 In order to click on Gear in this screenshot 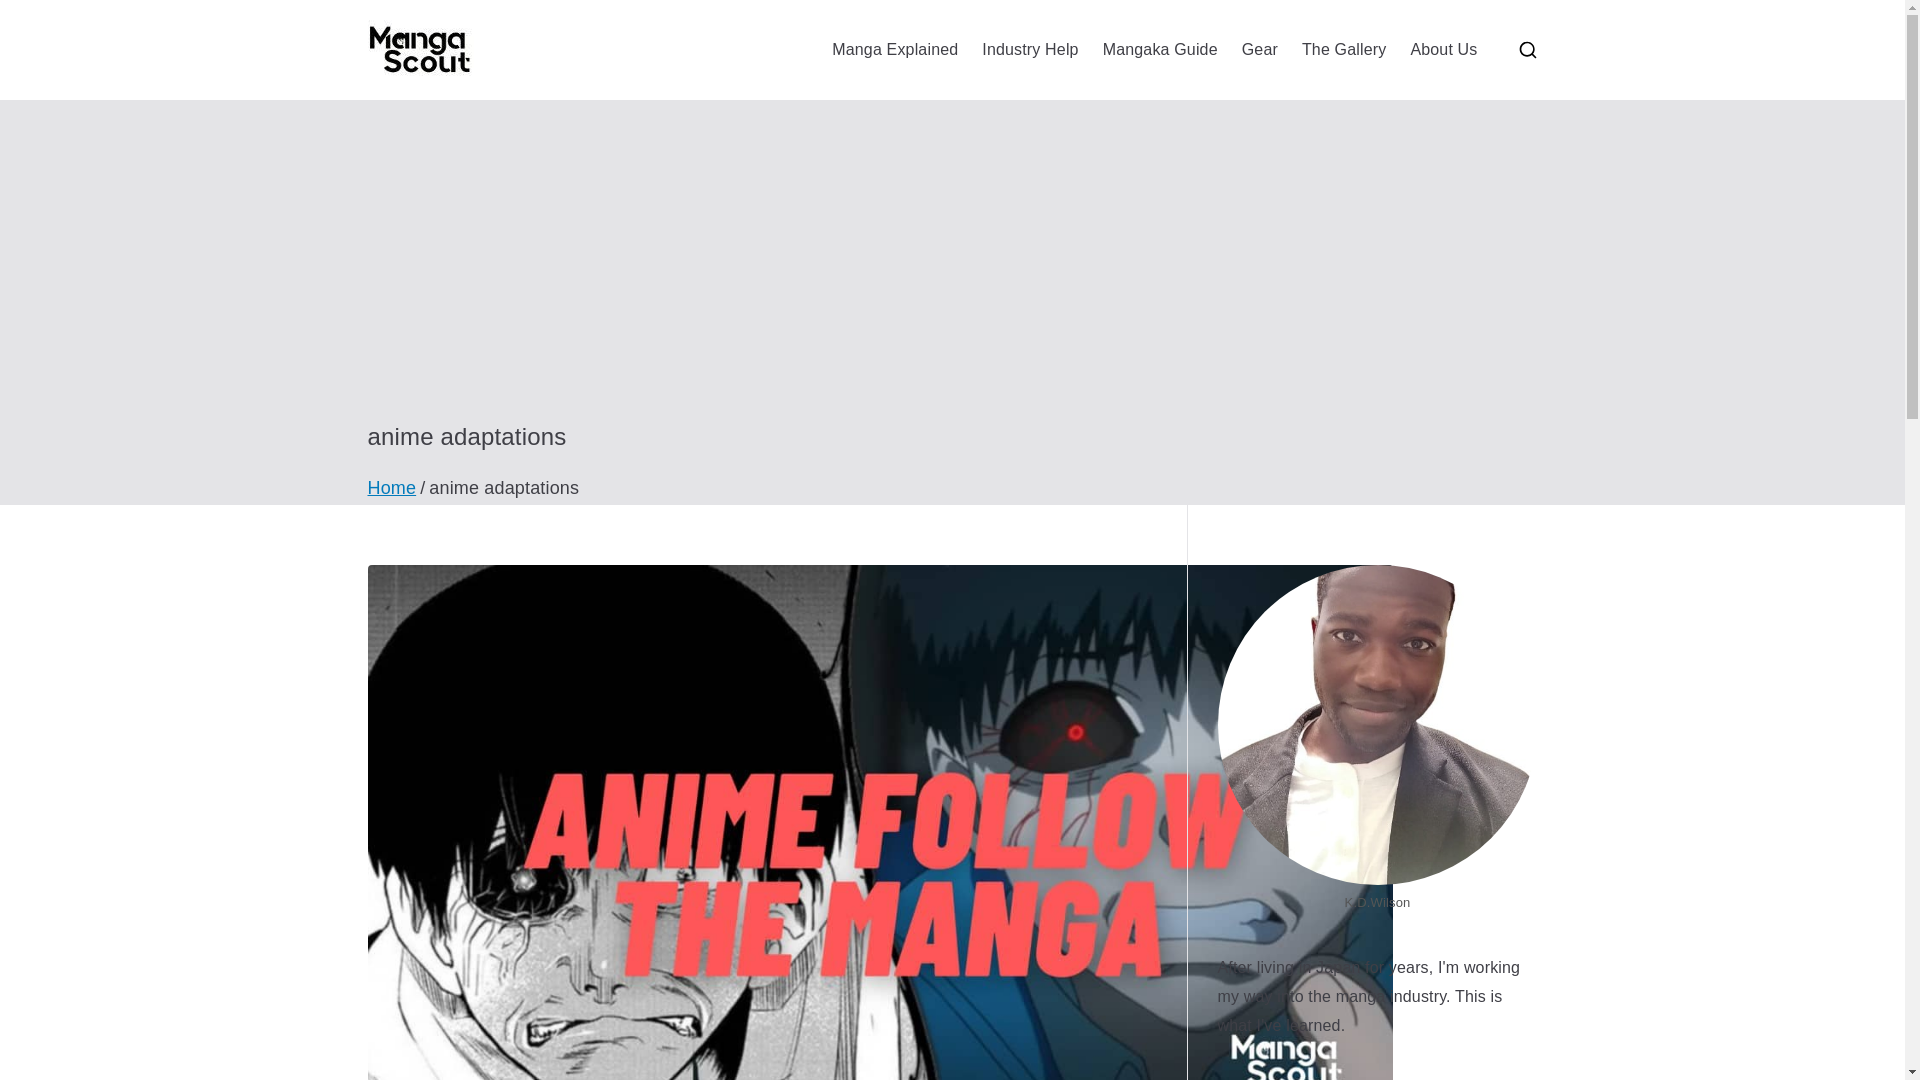, I will do `click(1260, 50)`.